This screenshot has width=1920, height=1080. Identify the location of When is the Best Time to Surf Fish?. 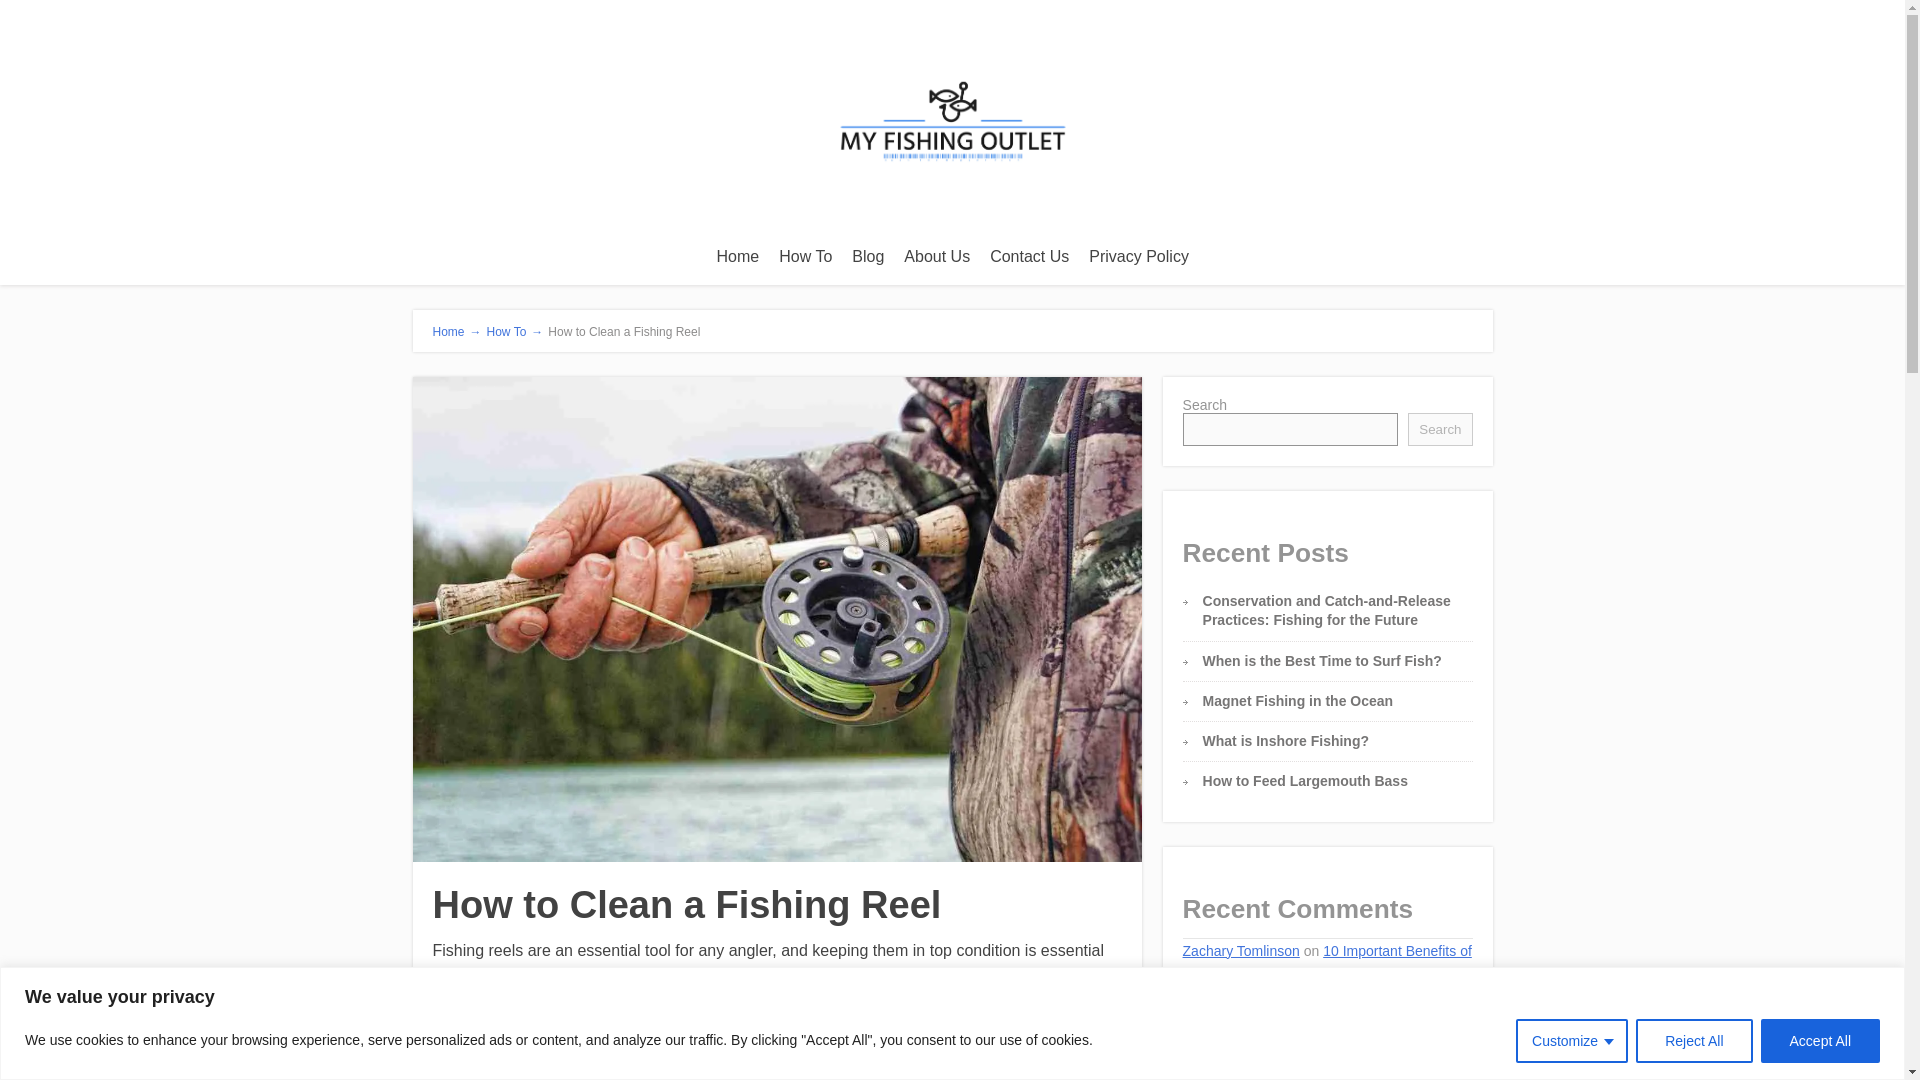
(1322, 660).